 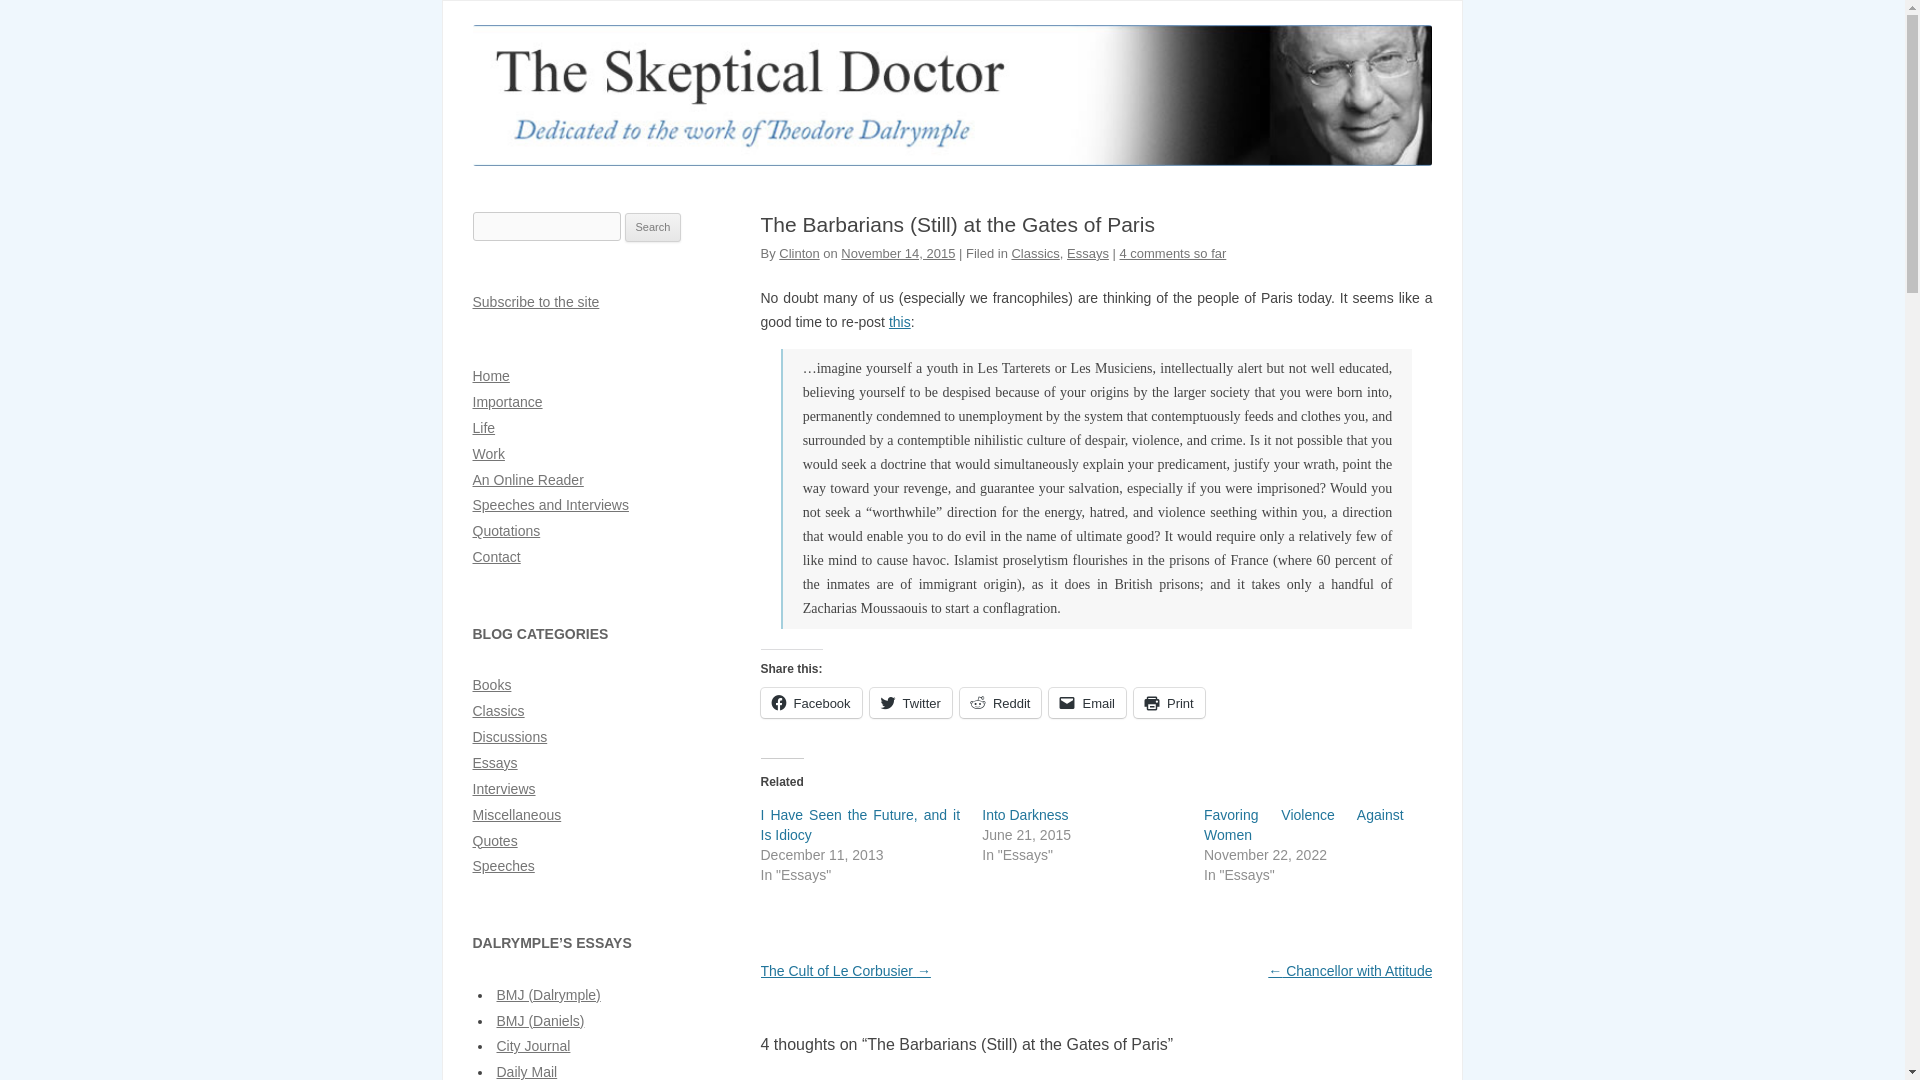 What do you see at coordinates (897, 254) in the screenshot?
I see `9:06 am` at bounding box center [897, 254].